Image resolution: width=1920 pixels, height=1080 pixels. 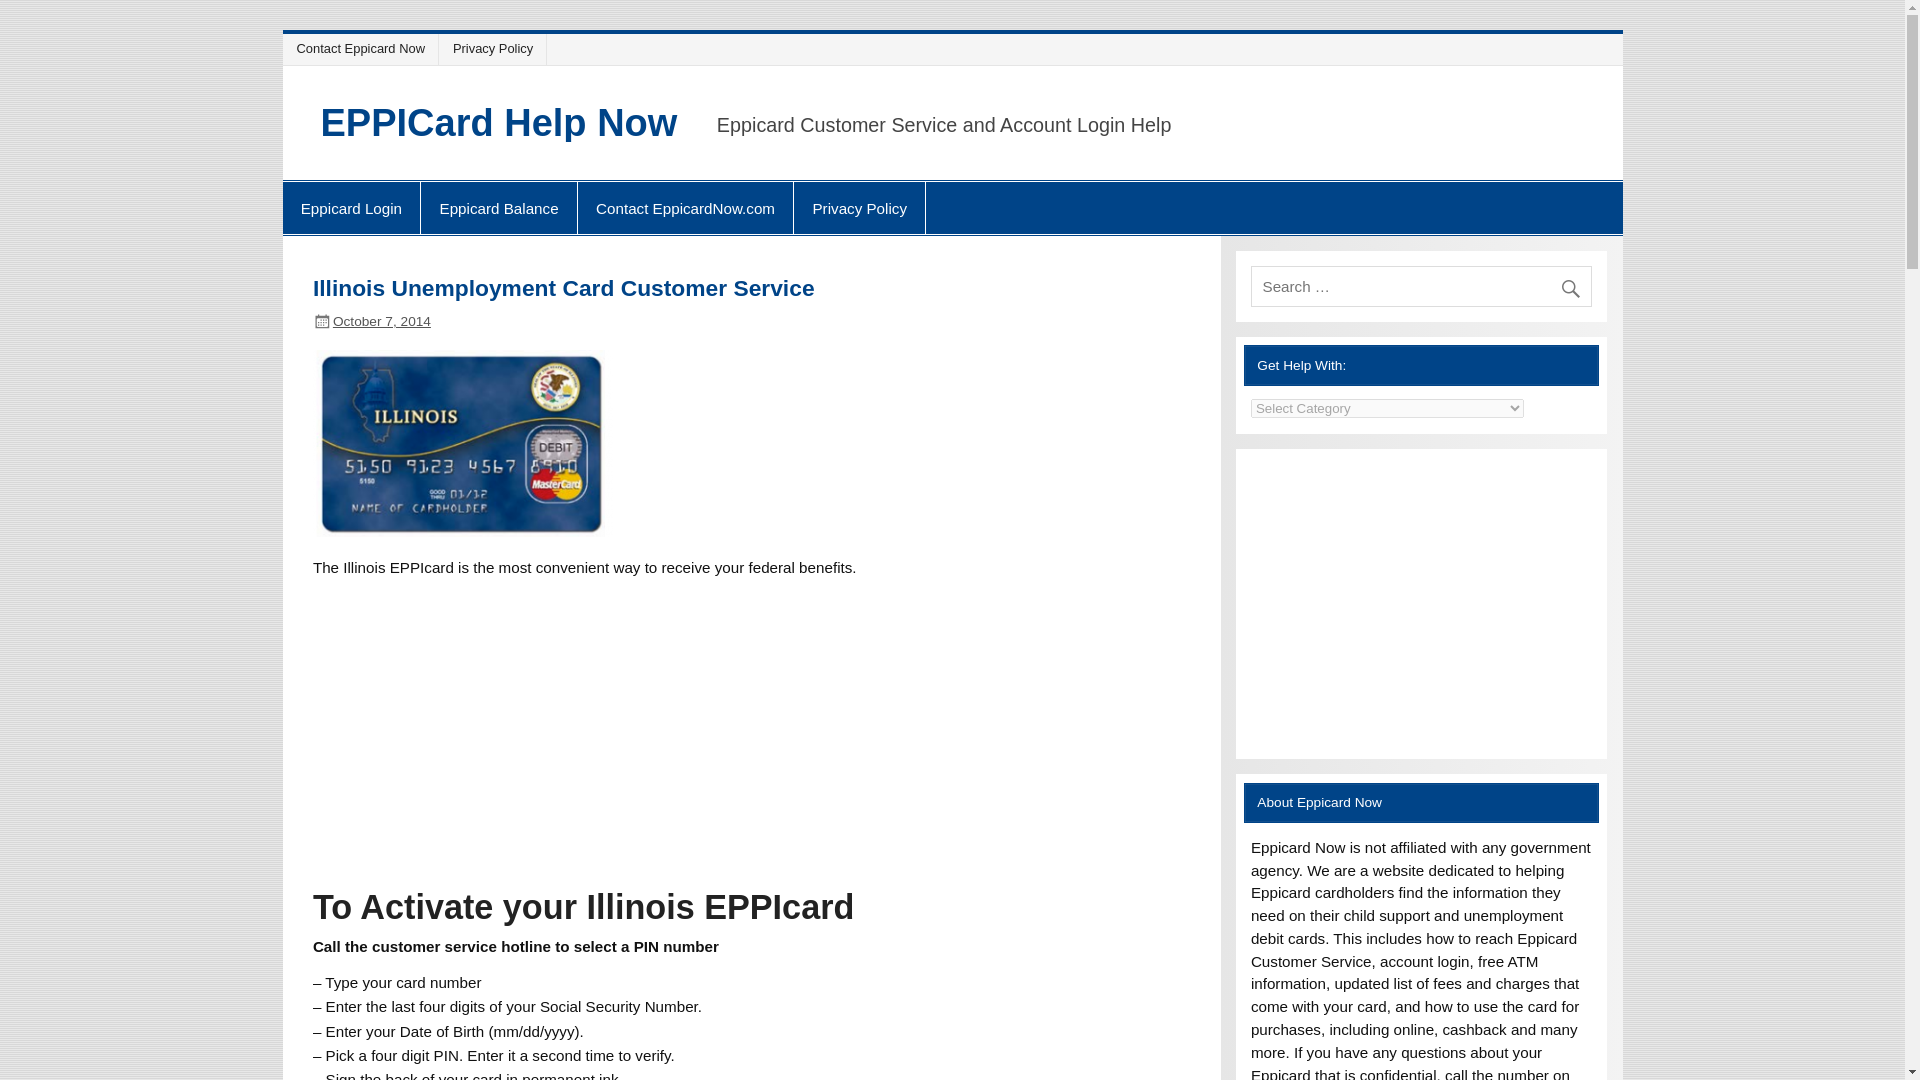 I want to click on Eppicard Balance, so click(x=498, y=208).